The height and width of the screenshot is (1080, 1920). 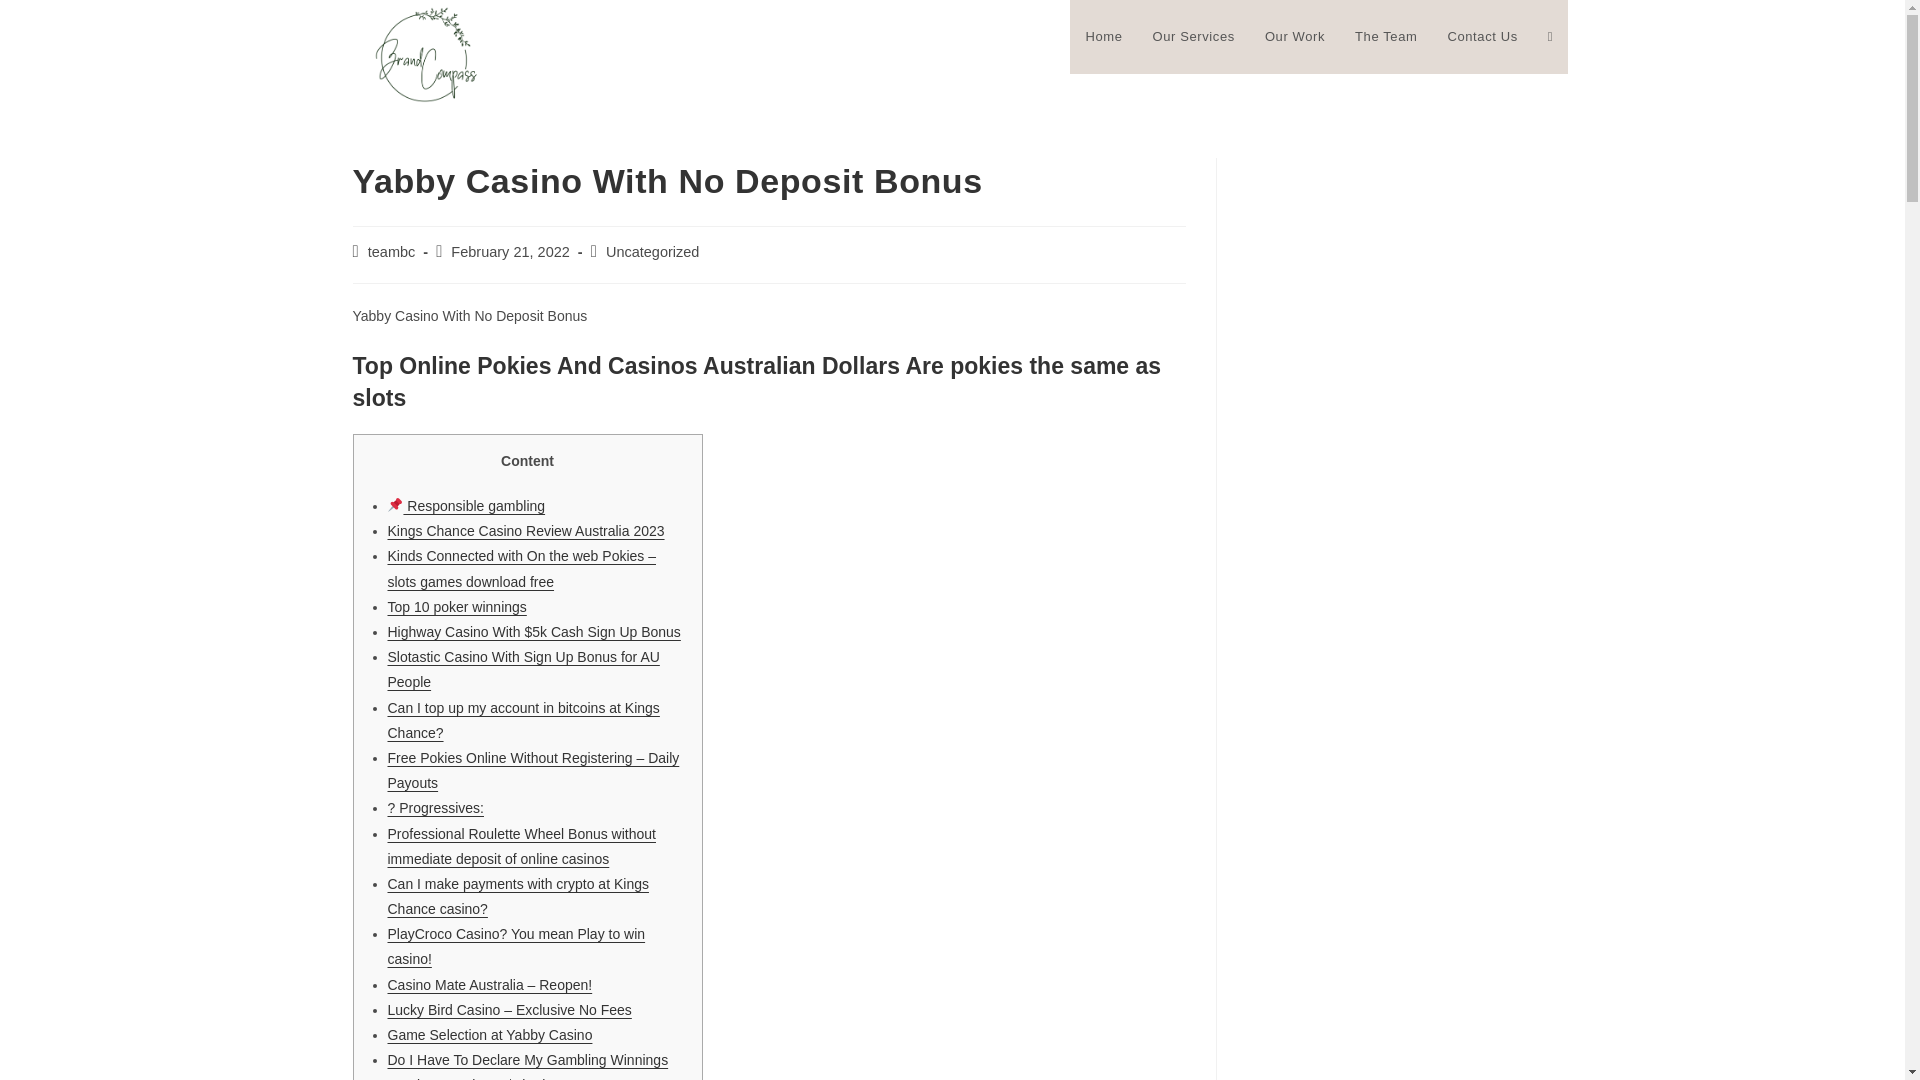 I want to click on Home, so click(x=1102, y=37).